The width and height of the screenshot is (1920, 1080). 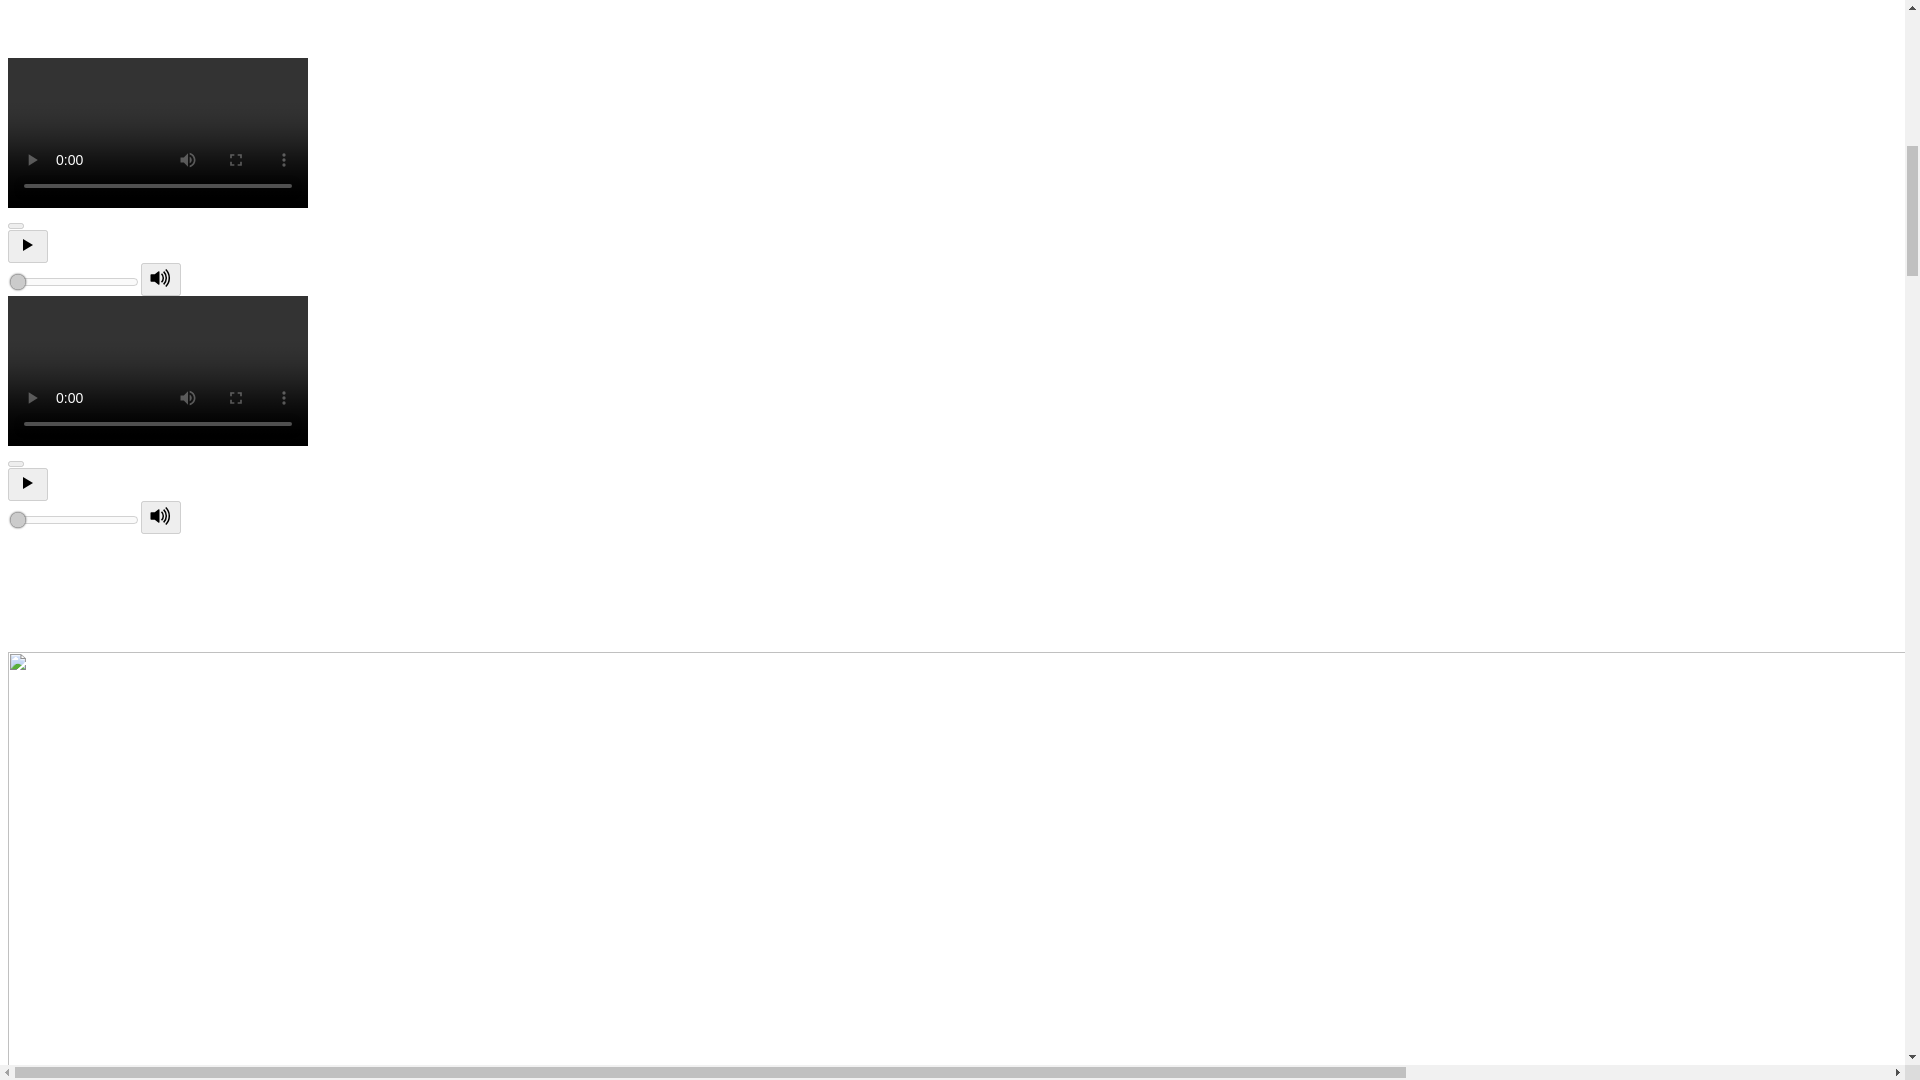 I want to click on 0, so click(x=74, y=282).